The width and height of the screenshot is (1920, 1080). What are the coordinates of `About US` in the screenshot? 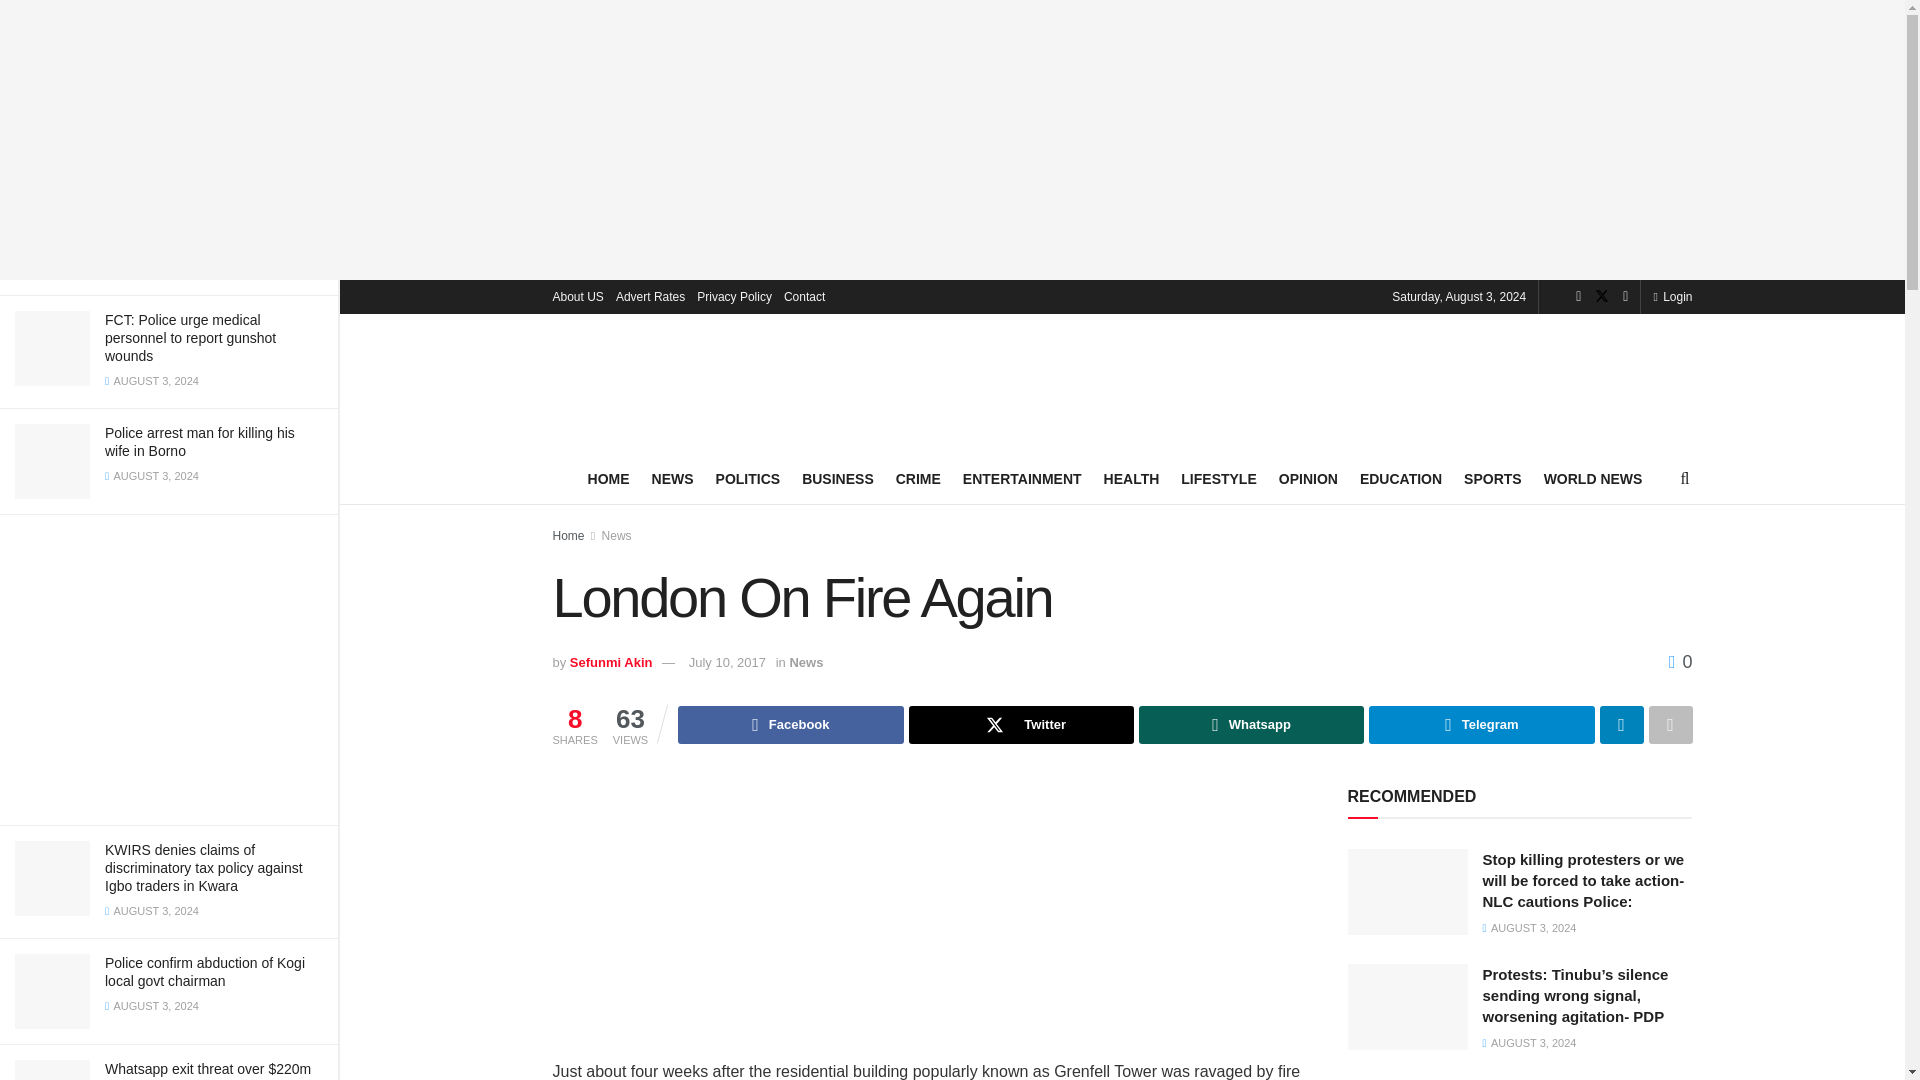 It's located at (577, 296).